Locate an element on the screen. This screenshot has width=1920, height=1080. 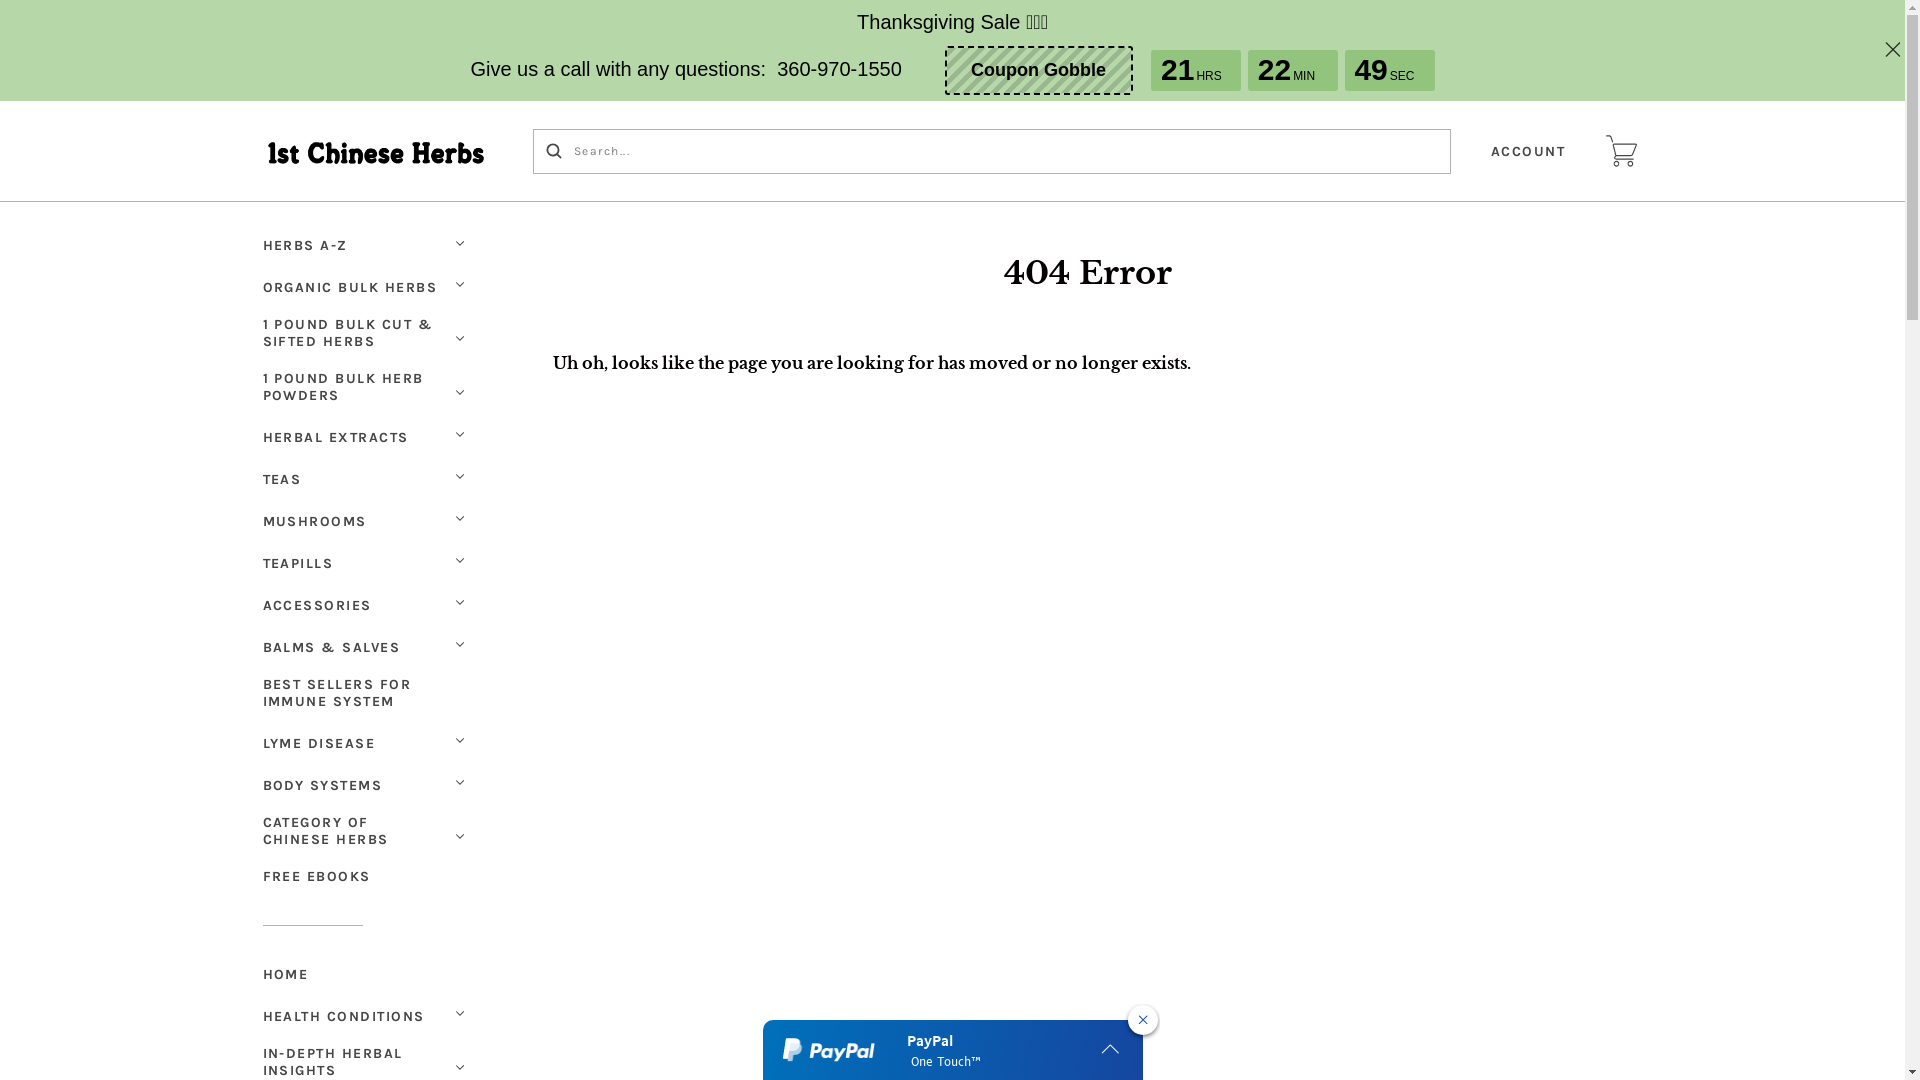
ORGANIC BULK HERBS is located at coordinates (352, 288).